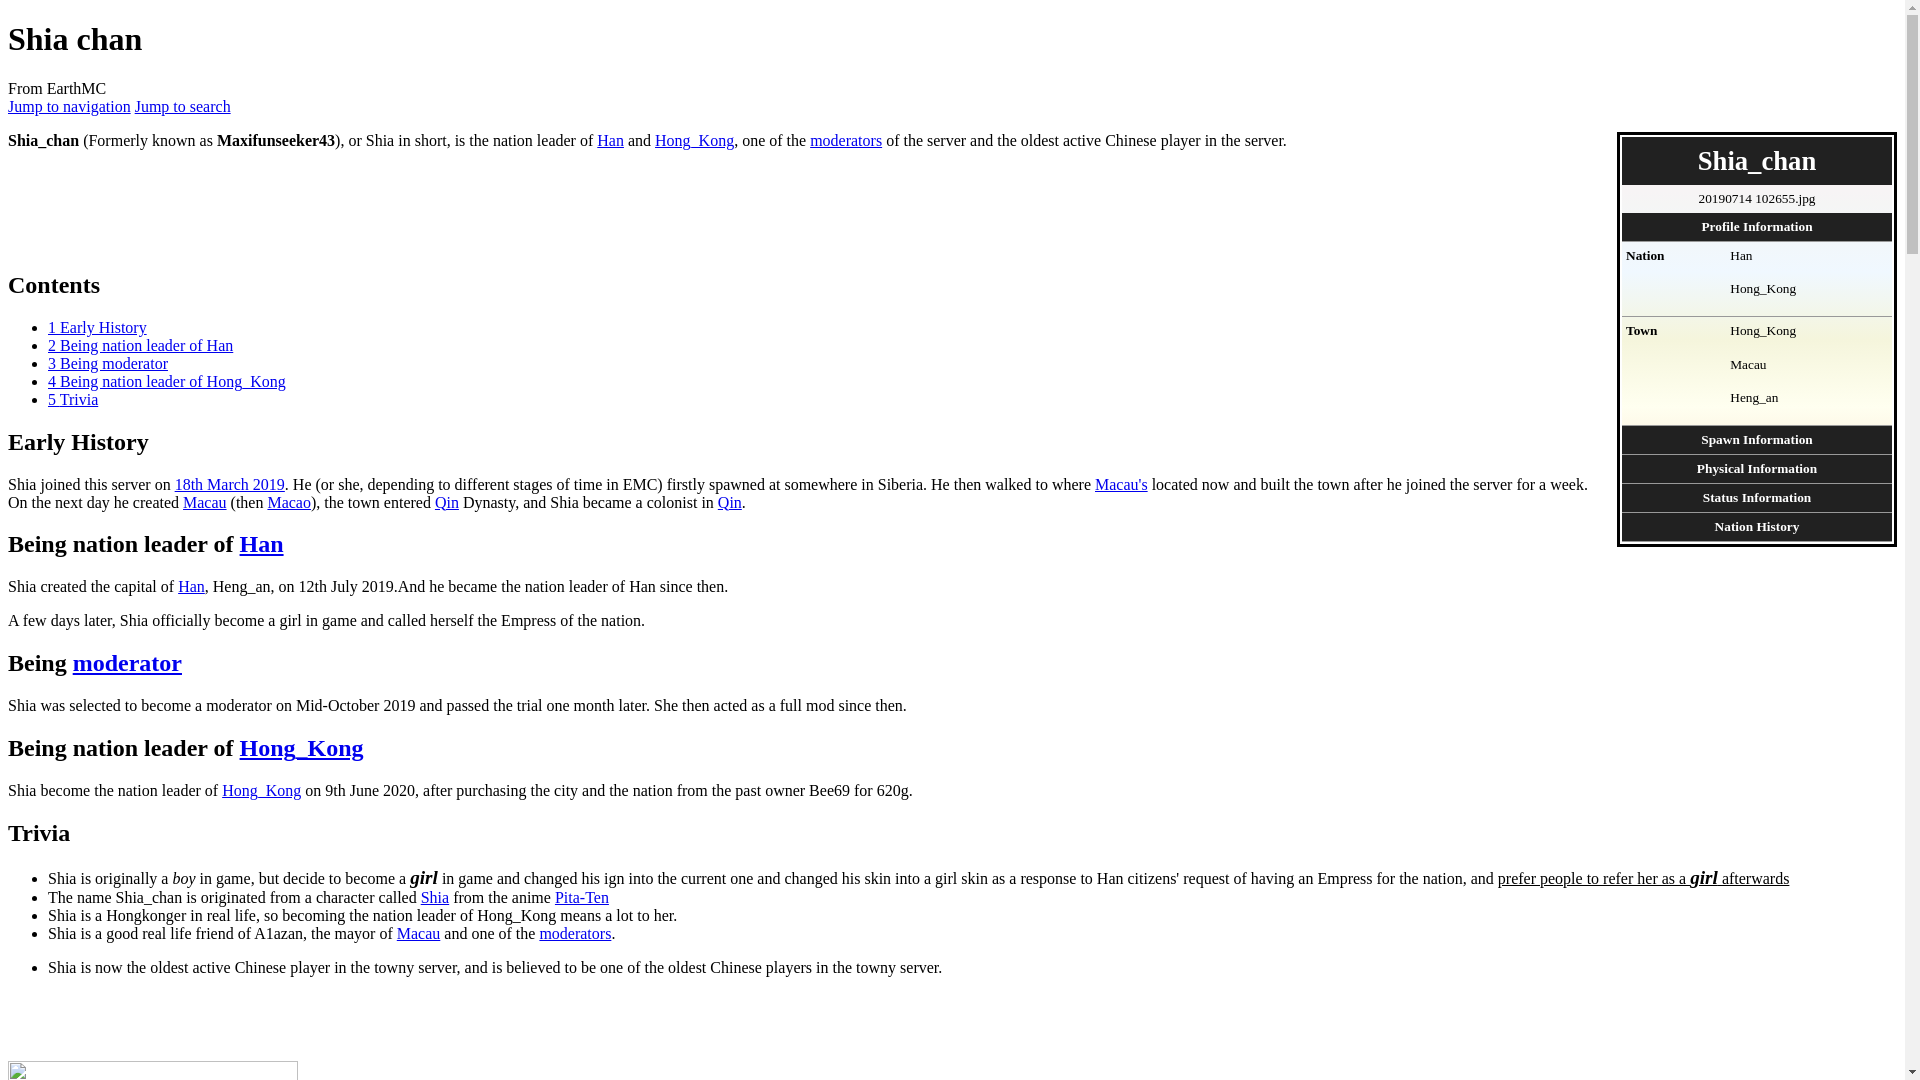  What do you see at coordinates (262, 790) in the screenshot?
I see `Hong Kong` at bounding box center [262, 790].